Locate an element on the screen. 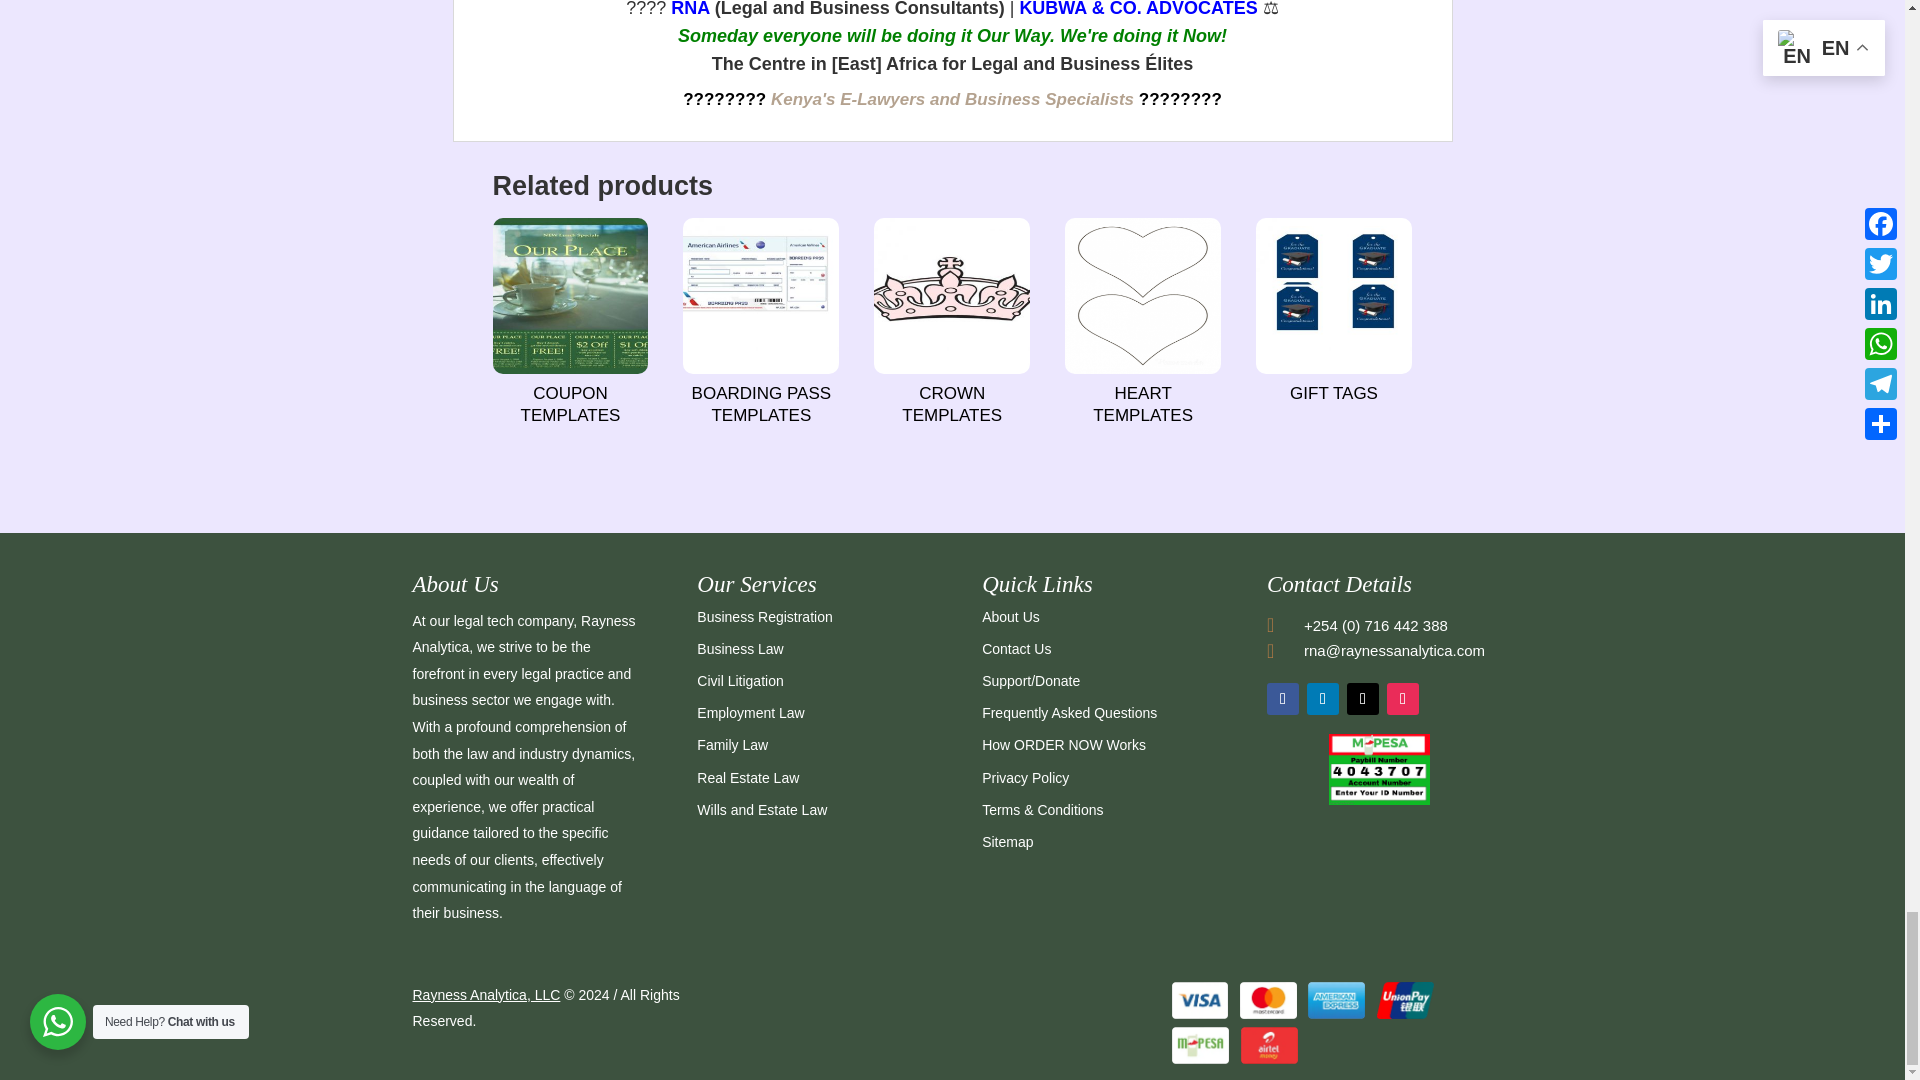 The width and height of the screenshot is (1920, 1080). Follow on LinkedIn is located at coordinates (1322, 698).